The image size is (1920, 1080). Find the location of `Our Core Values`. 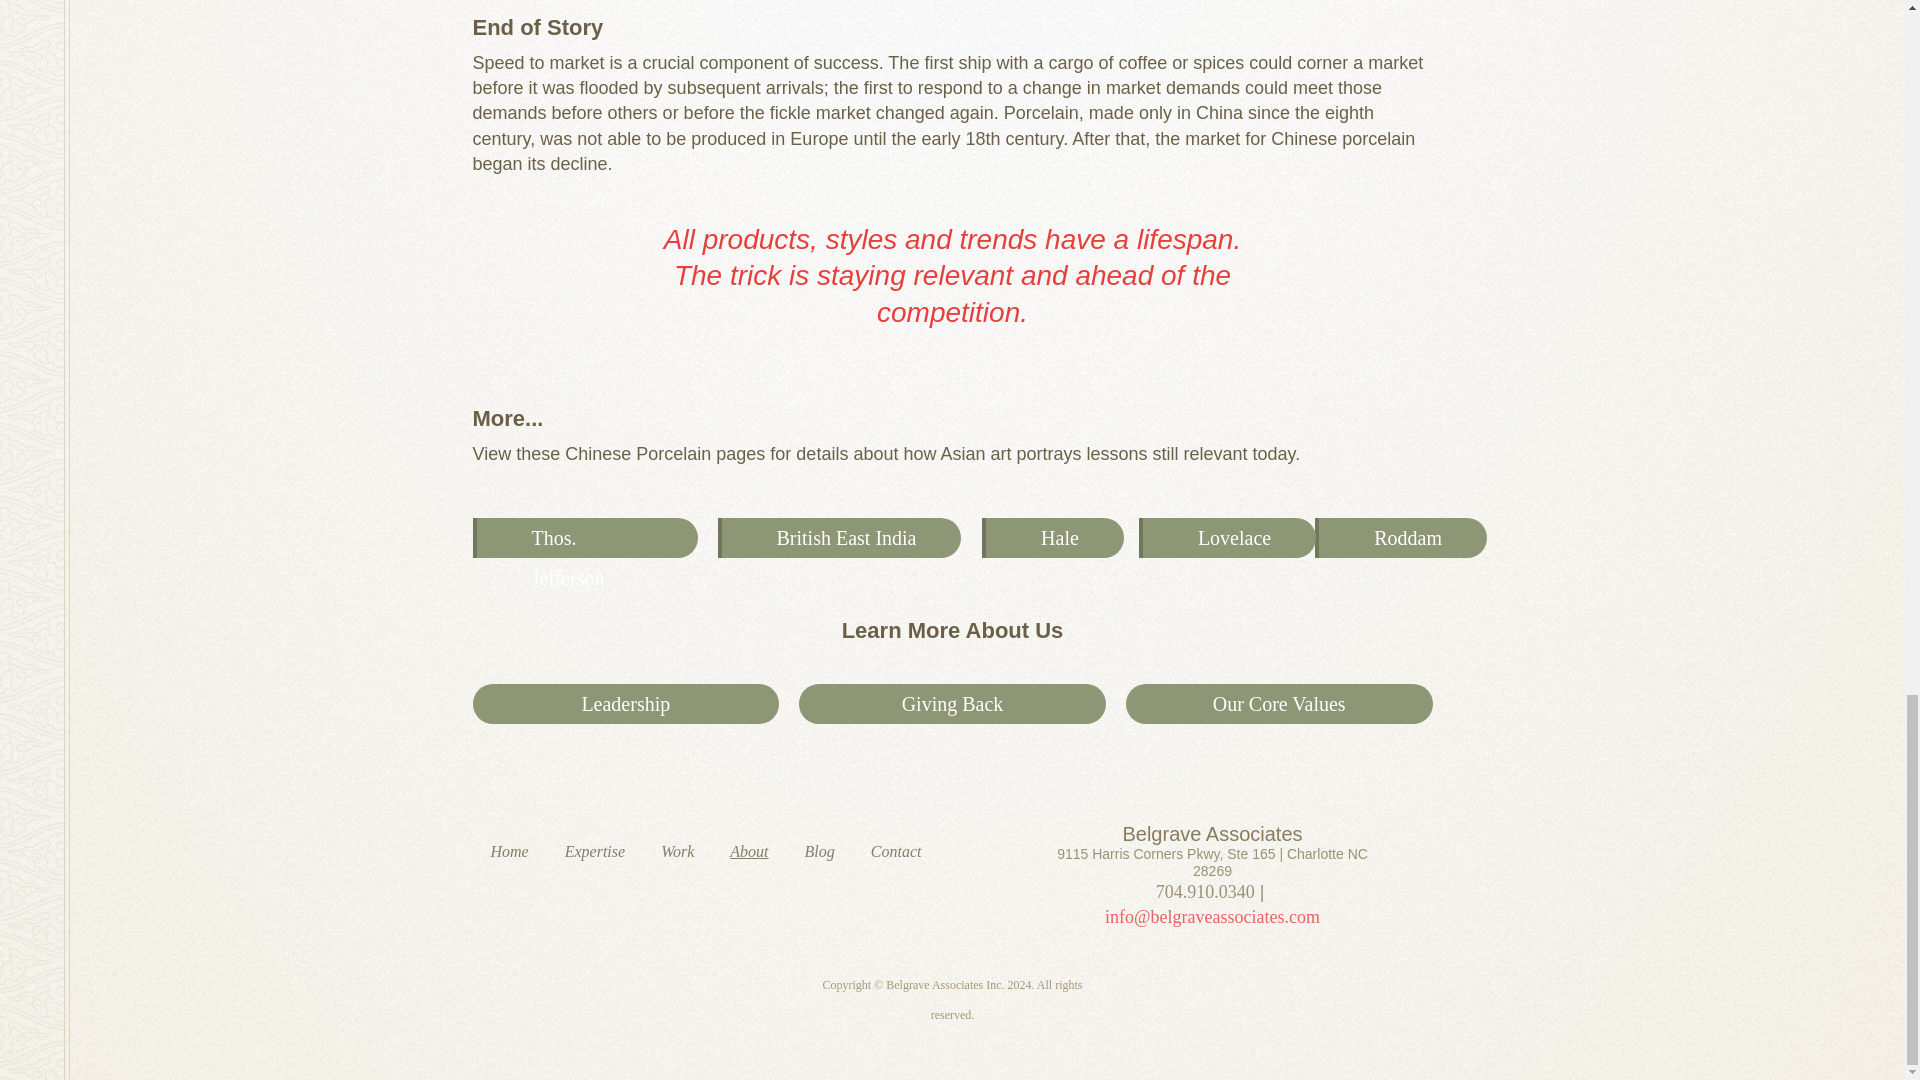

Our Core Values is located at coordinates (1280, 703).